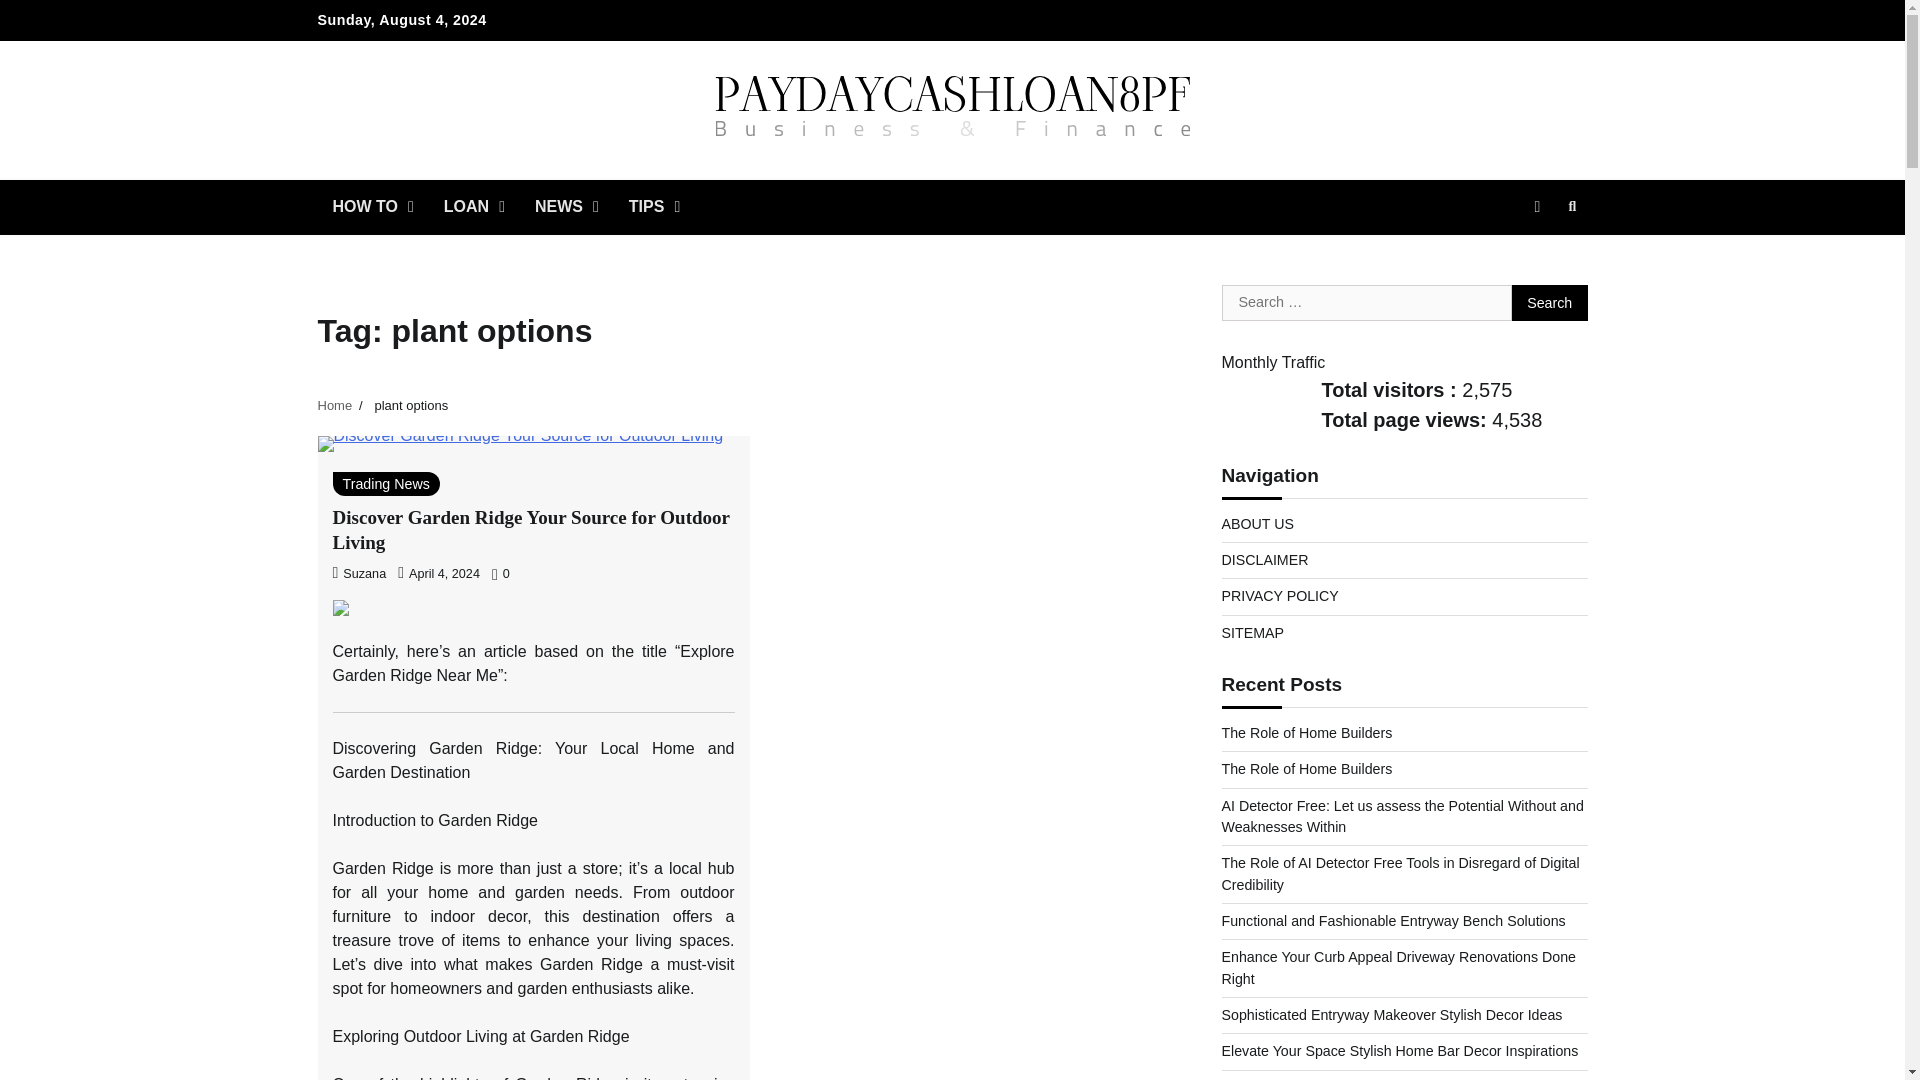 Image resolution: width=1920 pixels, height=1080 pixels. I want to click on The Role of Home Builders, so click(1307, 768).